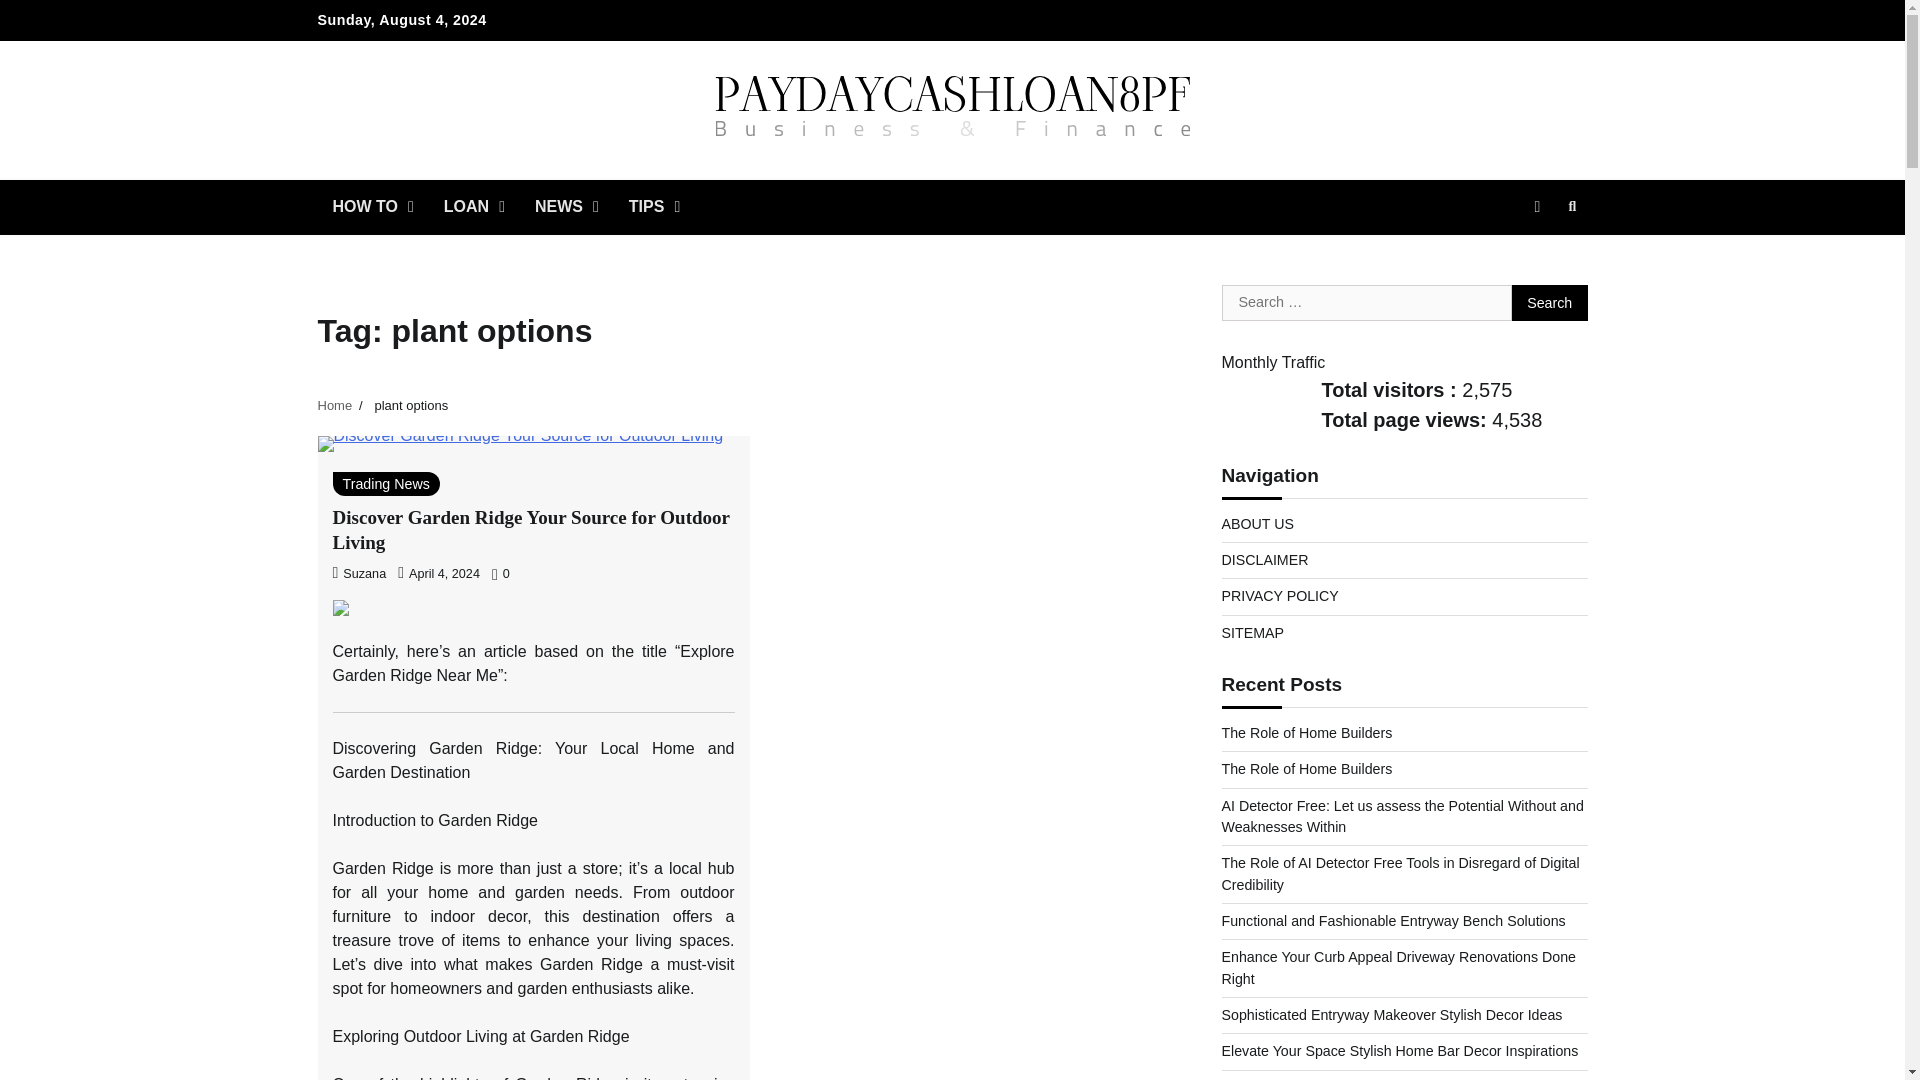 Image resolution: width=1920 pixels, height=1080 pixels. I want to click on The Role of Home Builders, so click(1307, 768).